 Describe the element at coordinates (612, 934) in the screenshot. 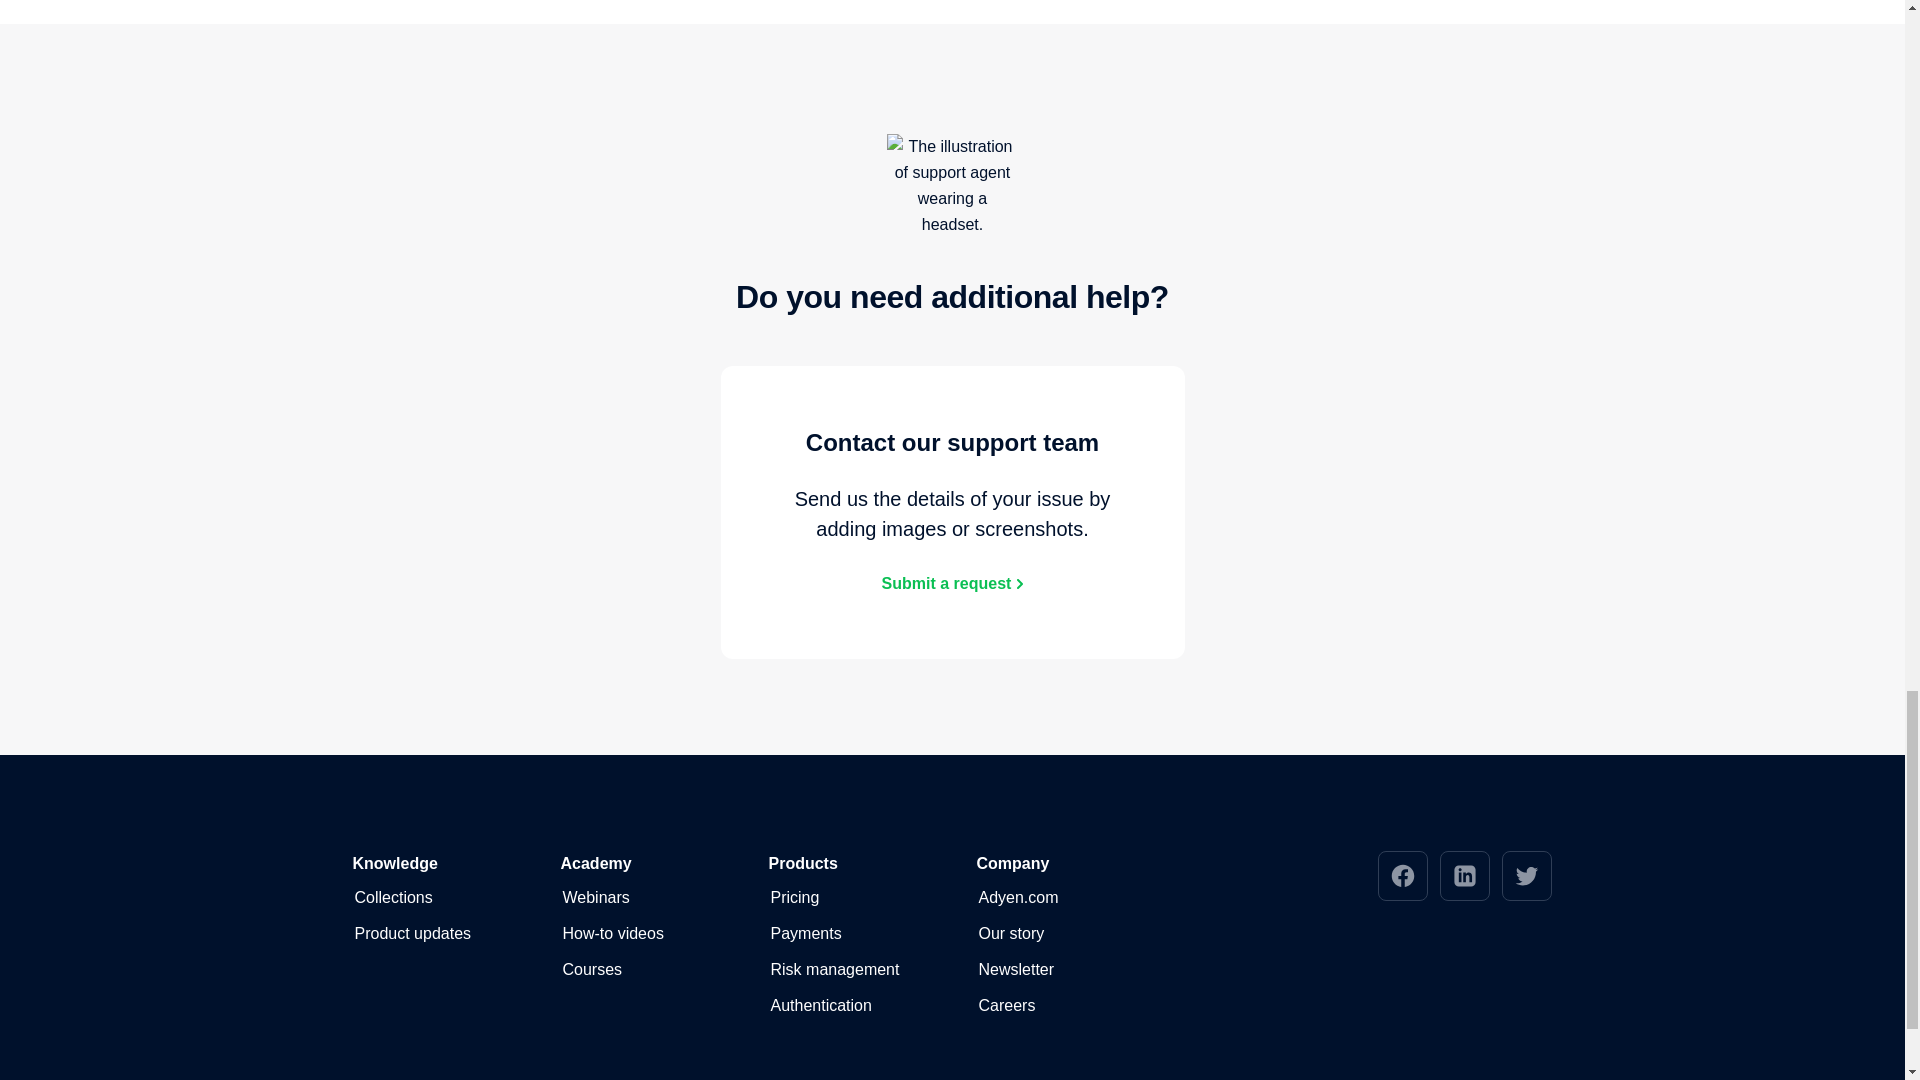

I see `How-to videos` at that location.